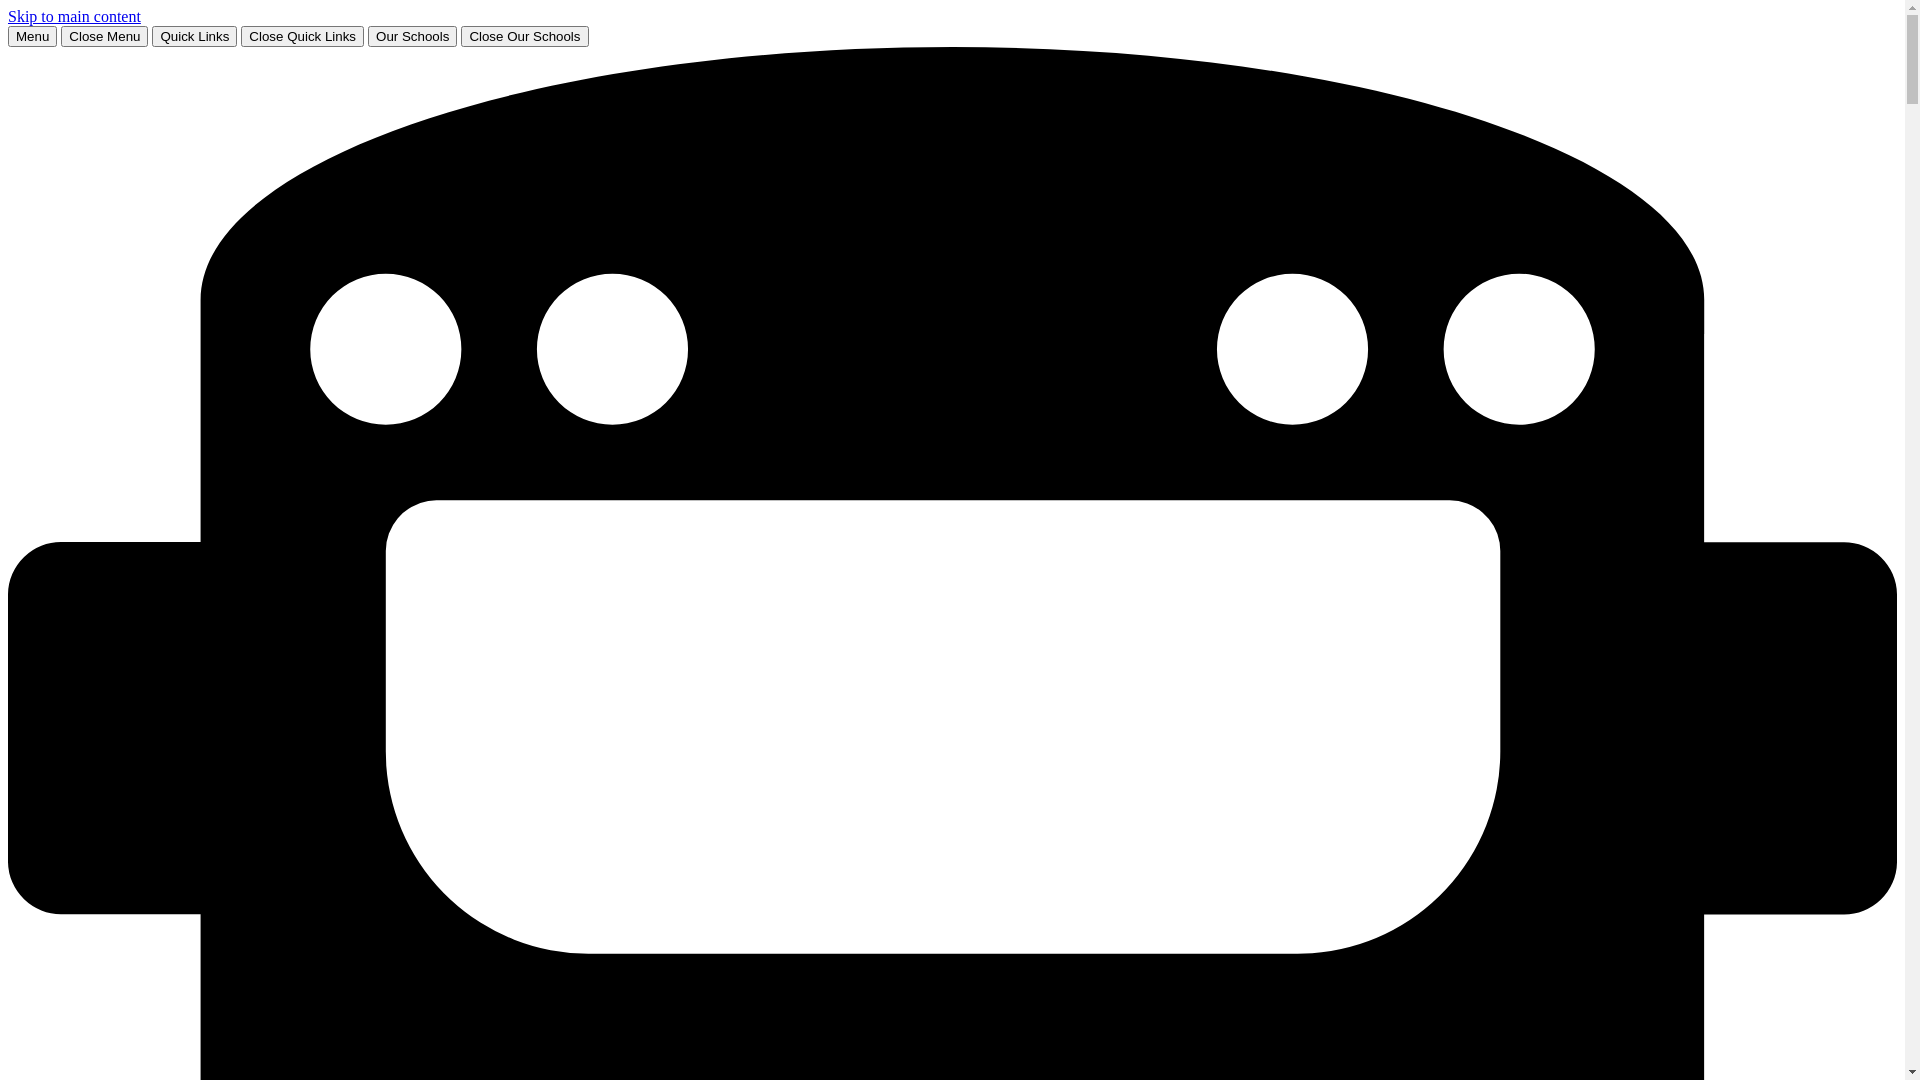  I want to click on Quick Links, so click(194, 36).